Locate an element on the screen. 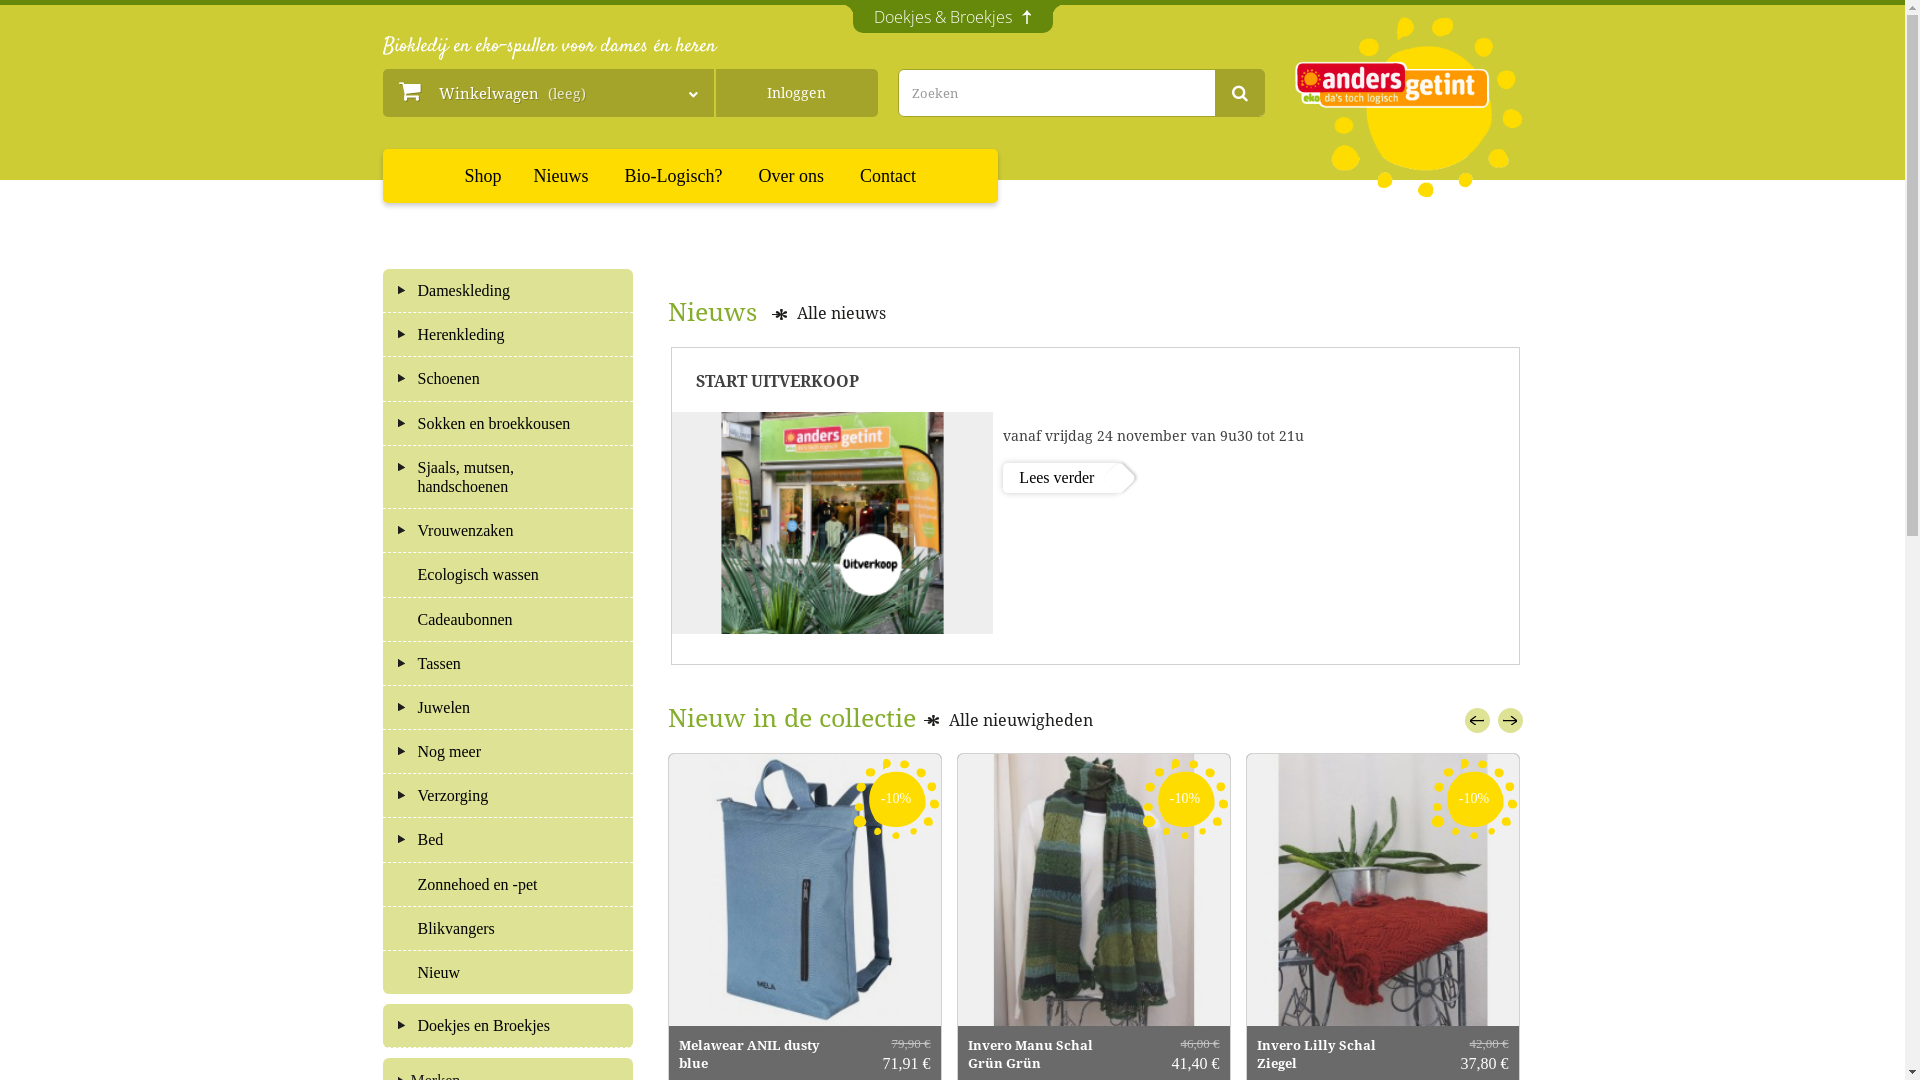 This screenshot has height=1080, width=1920. Nieuw is located at coordinates (508, 972).